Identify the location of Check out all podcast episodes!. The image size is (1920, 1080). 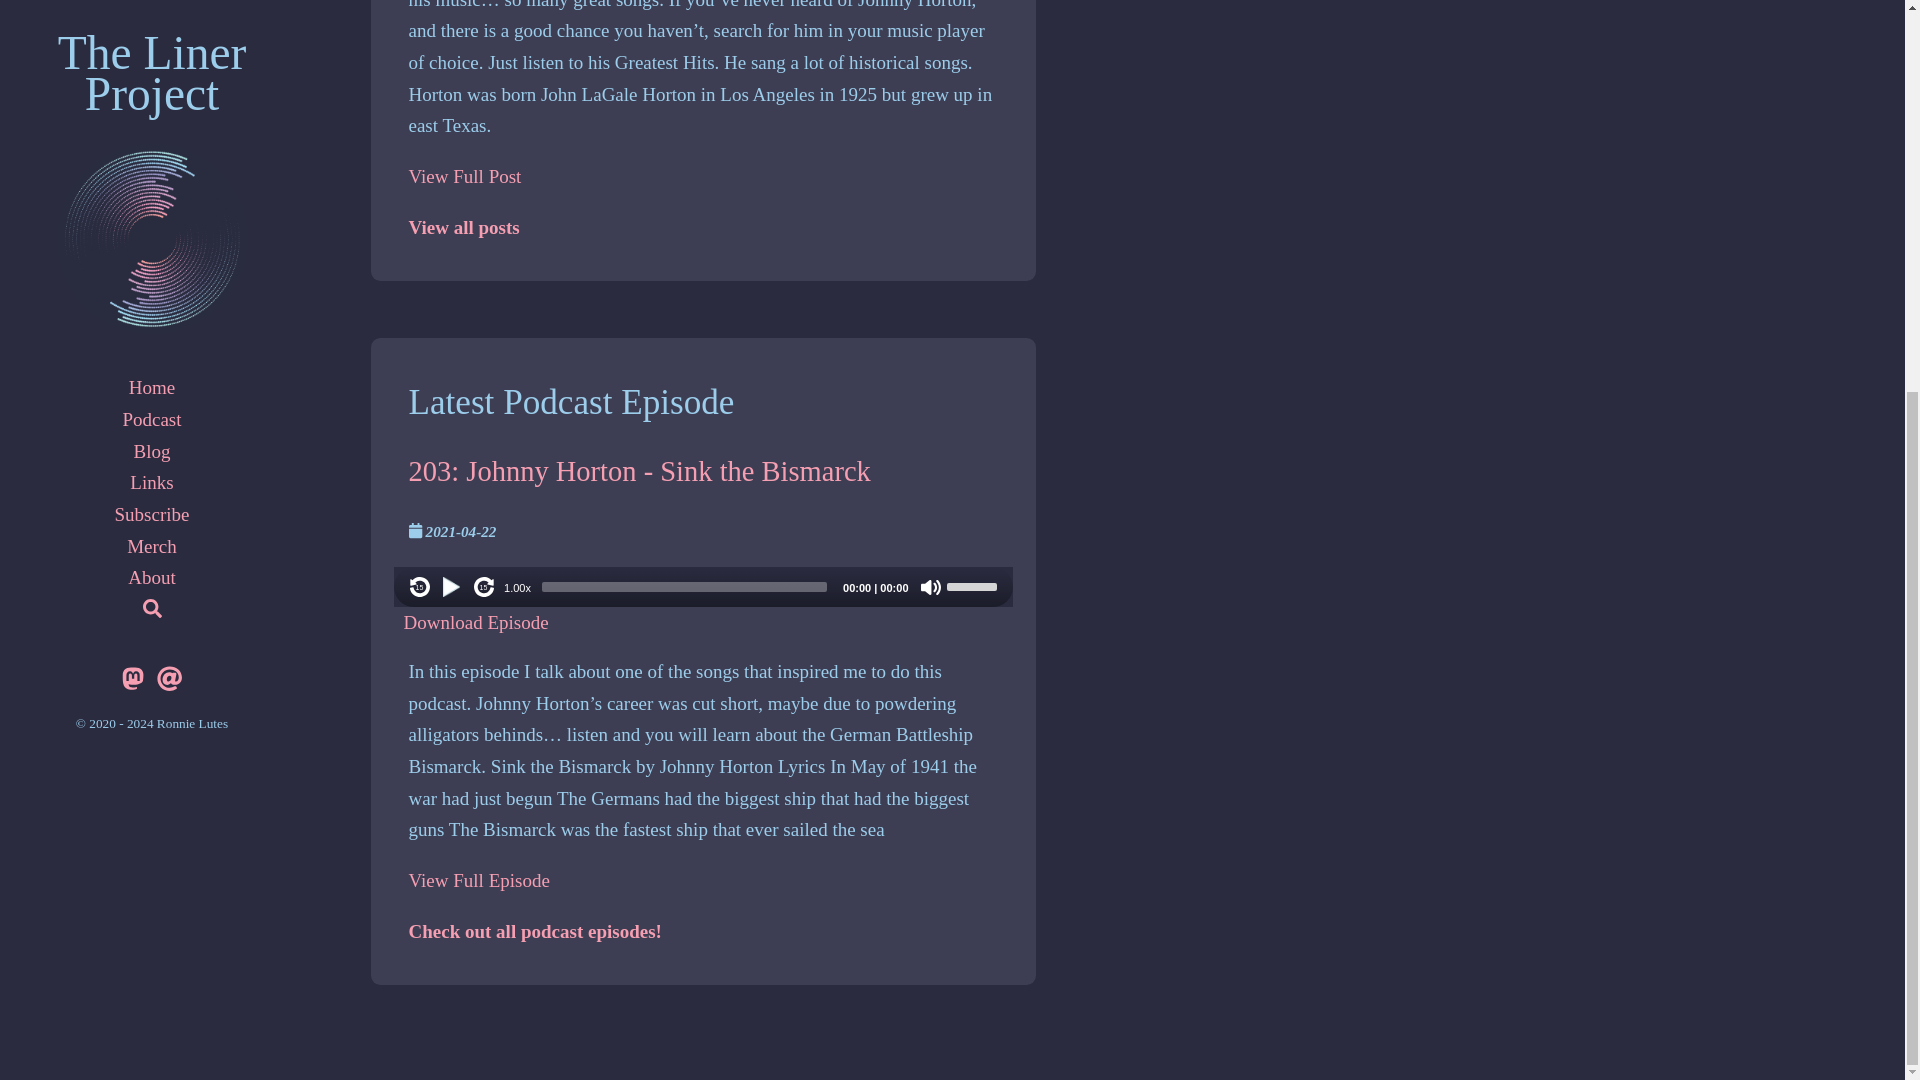
(534, 931).